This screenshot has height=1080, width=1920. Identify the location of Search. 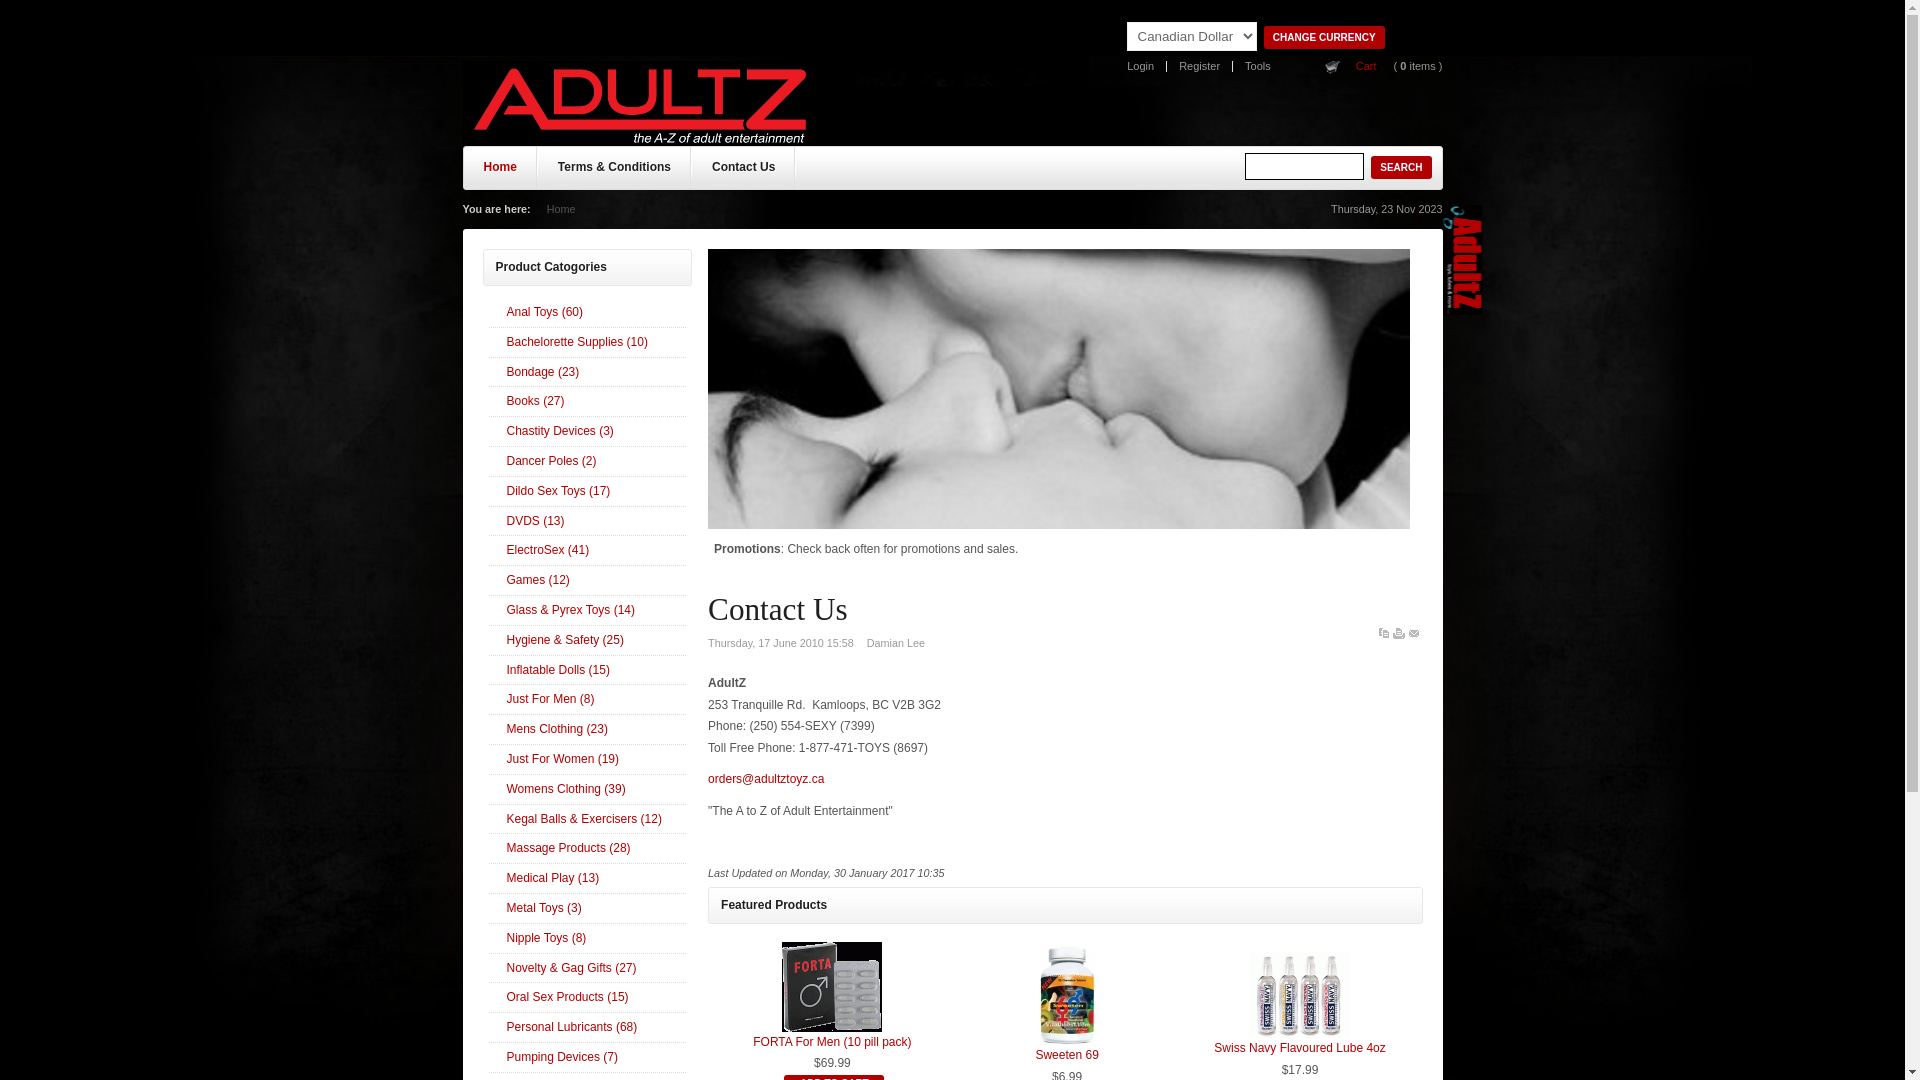
(1401, 167).